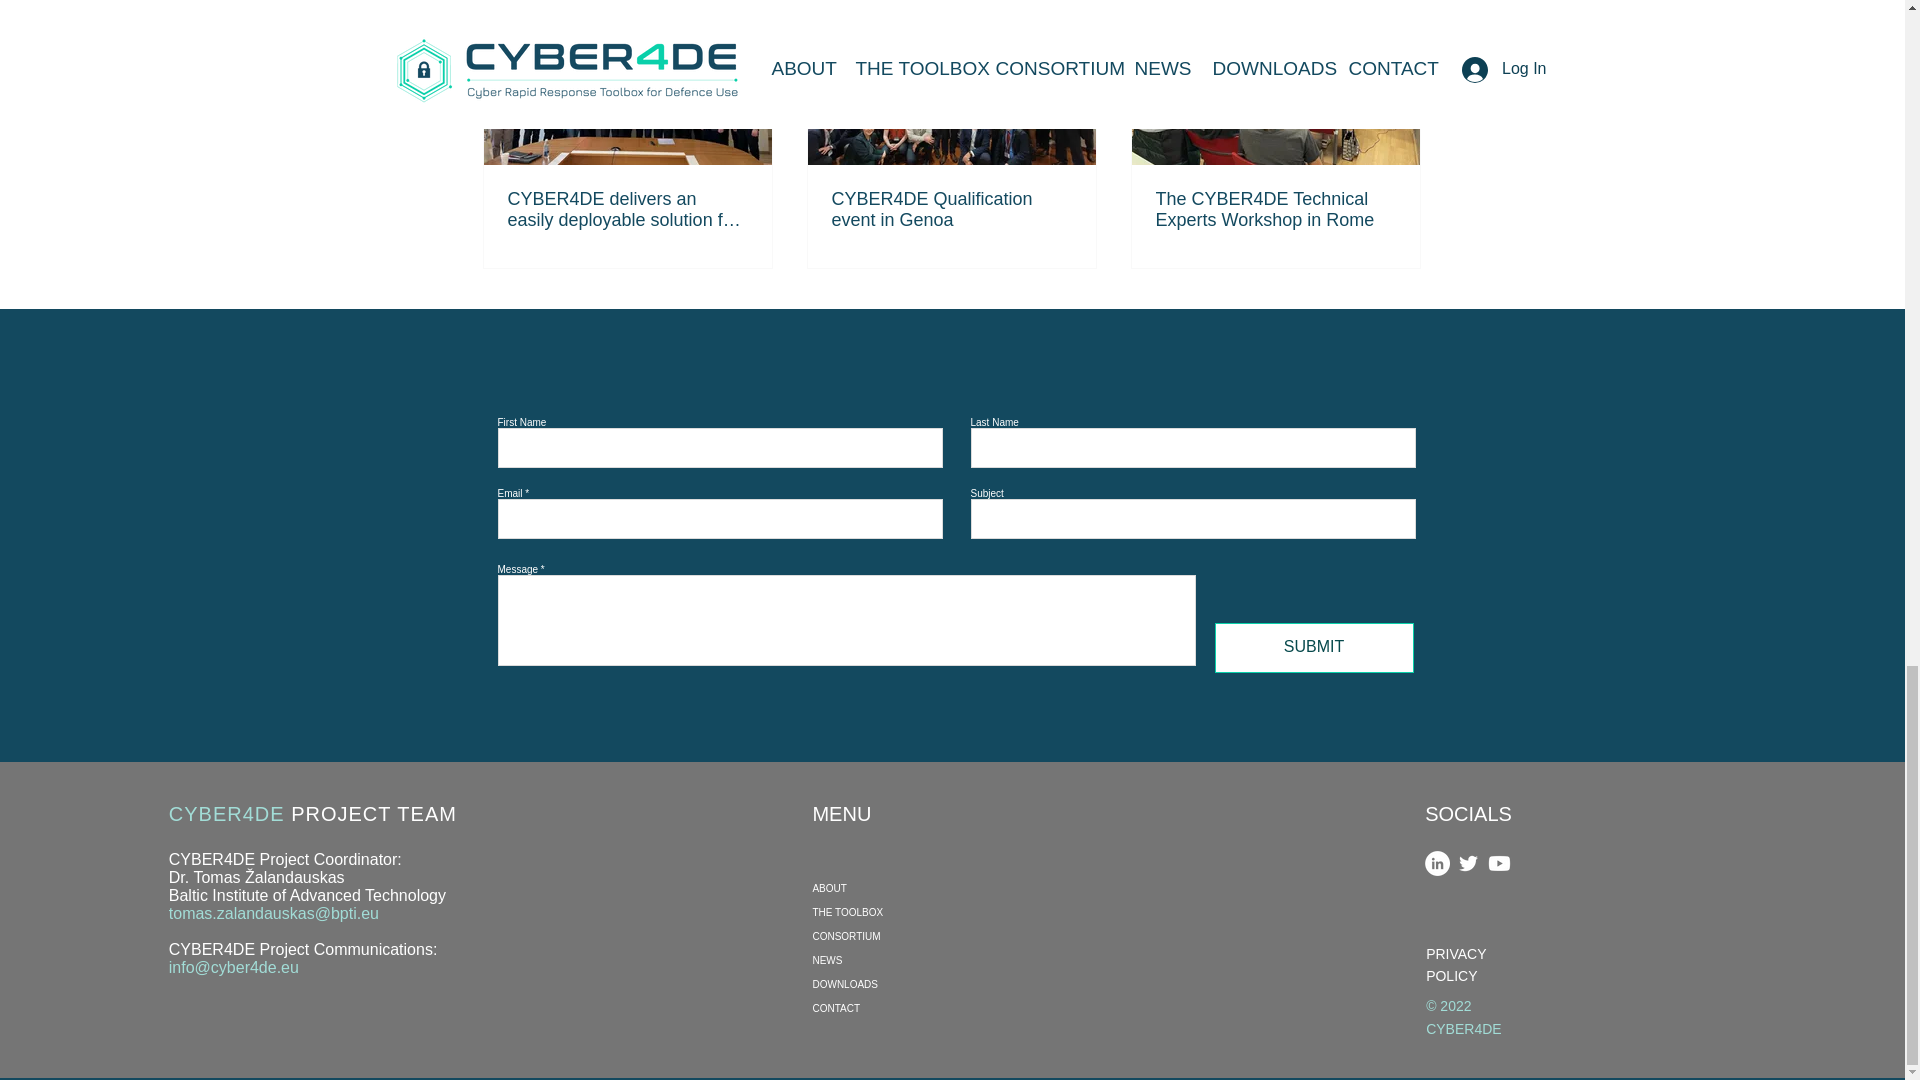 The image size is (1920, 1080). I want to click on ABOUT, so click(905, 888).